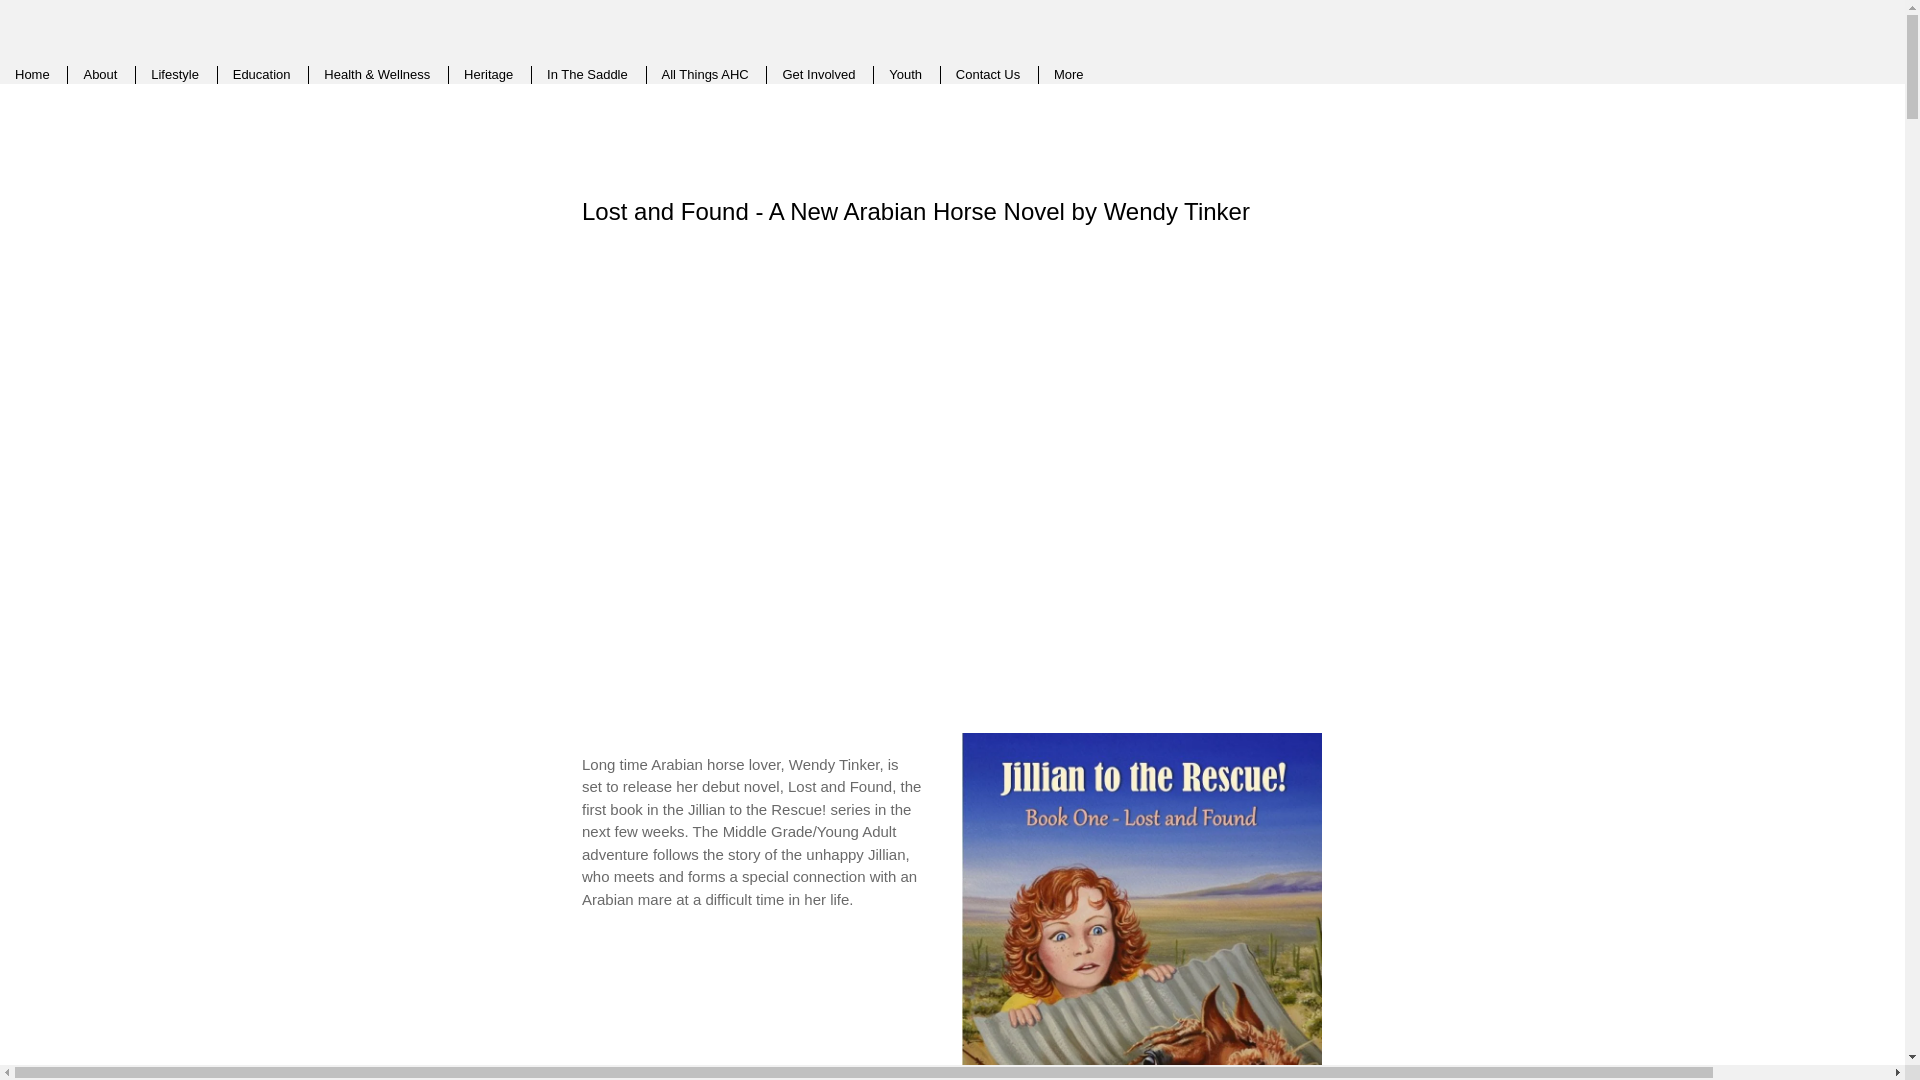  What do you see at coordinates (904, 74) in the screenshot?
I see `Youth` at bounding box center [904, 74].